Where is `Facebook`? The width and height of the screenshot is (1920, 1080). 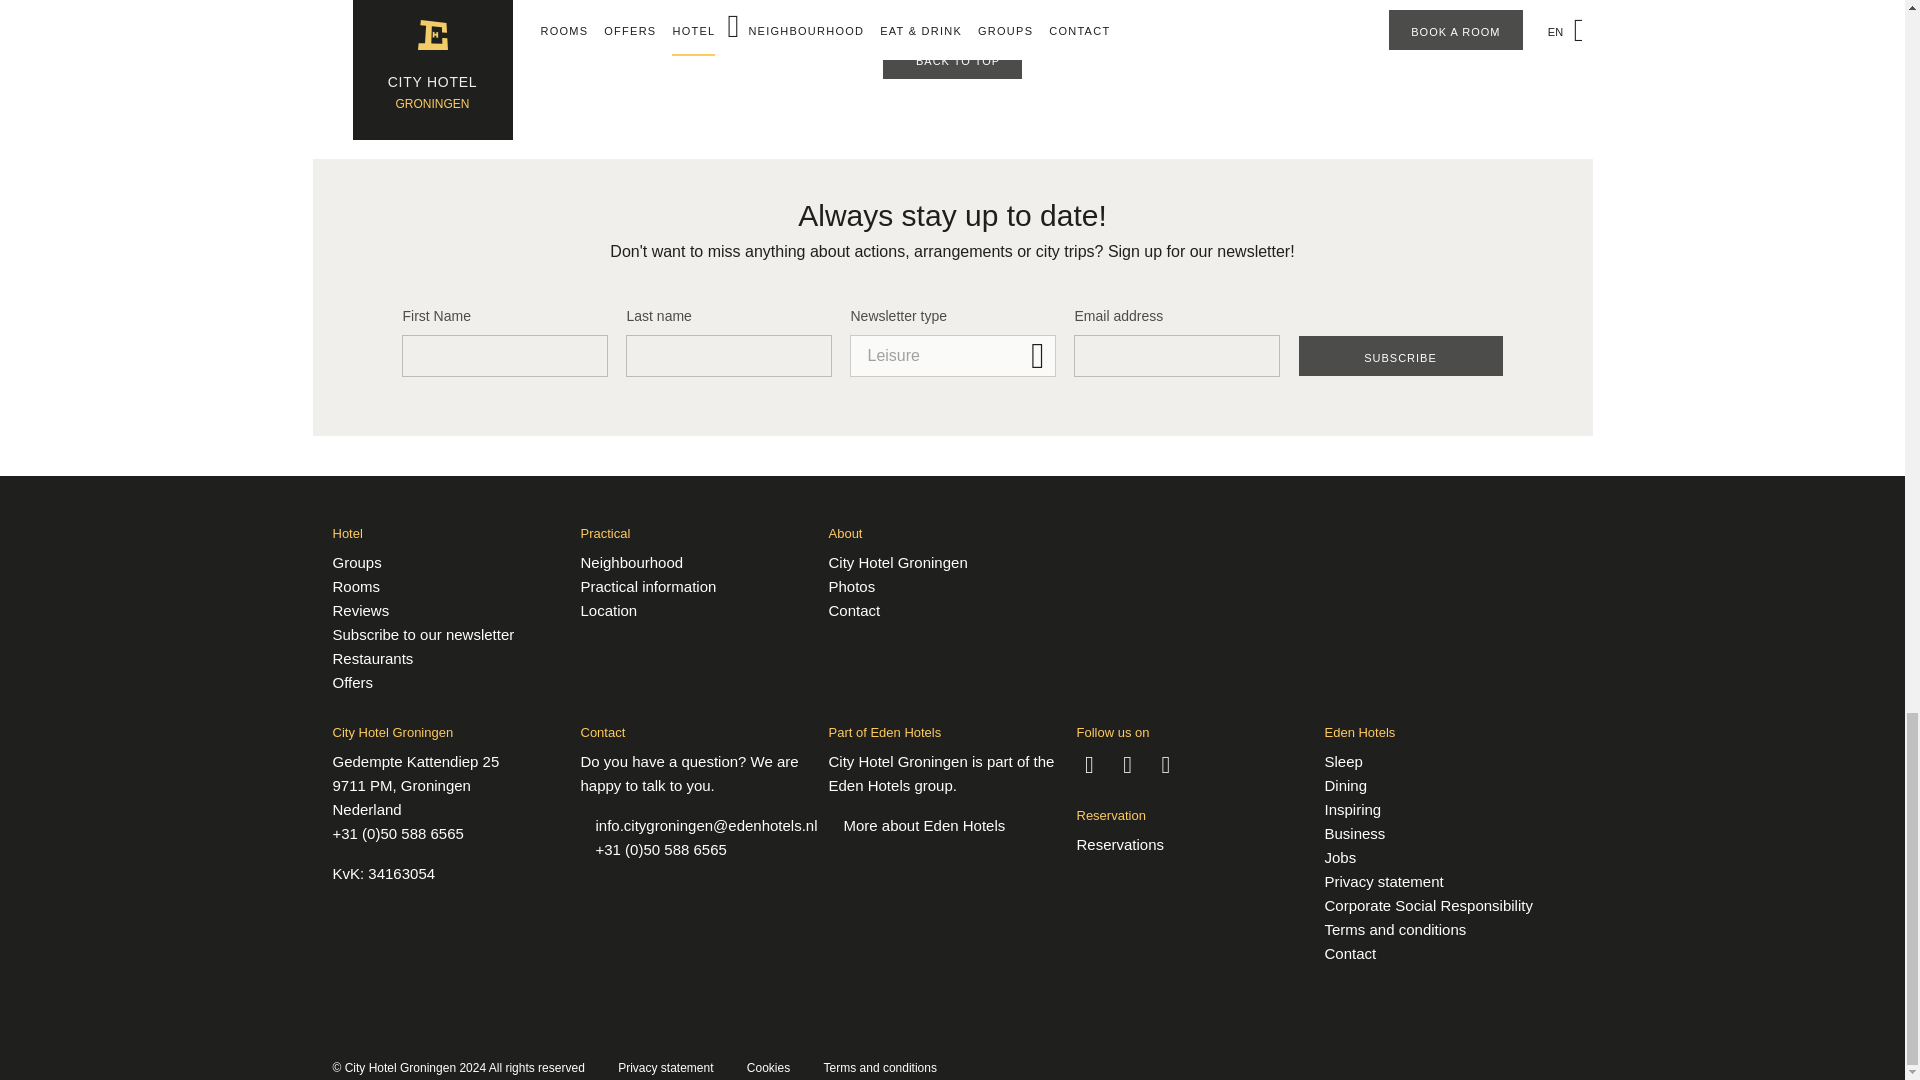
Facebook is located at coordinates (1088, 762).